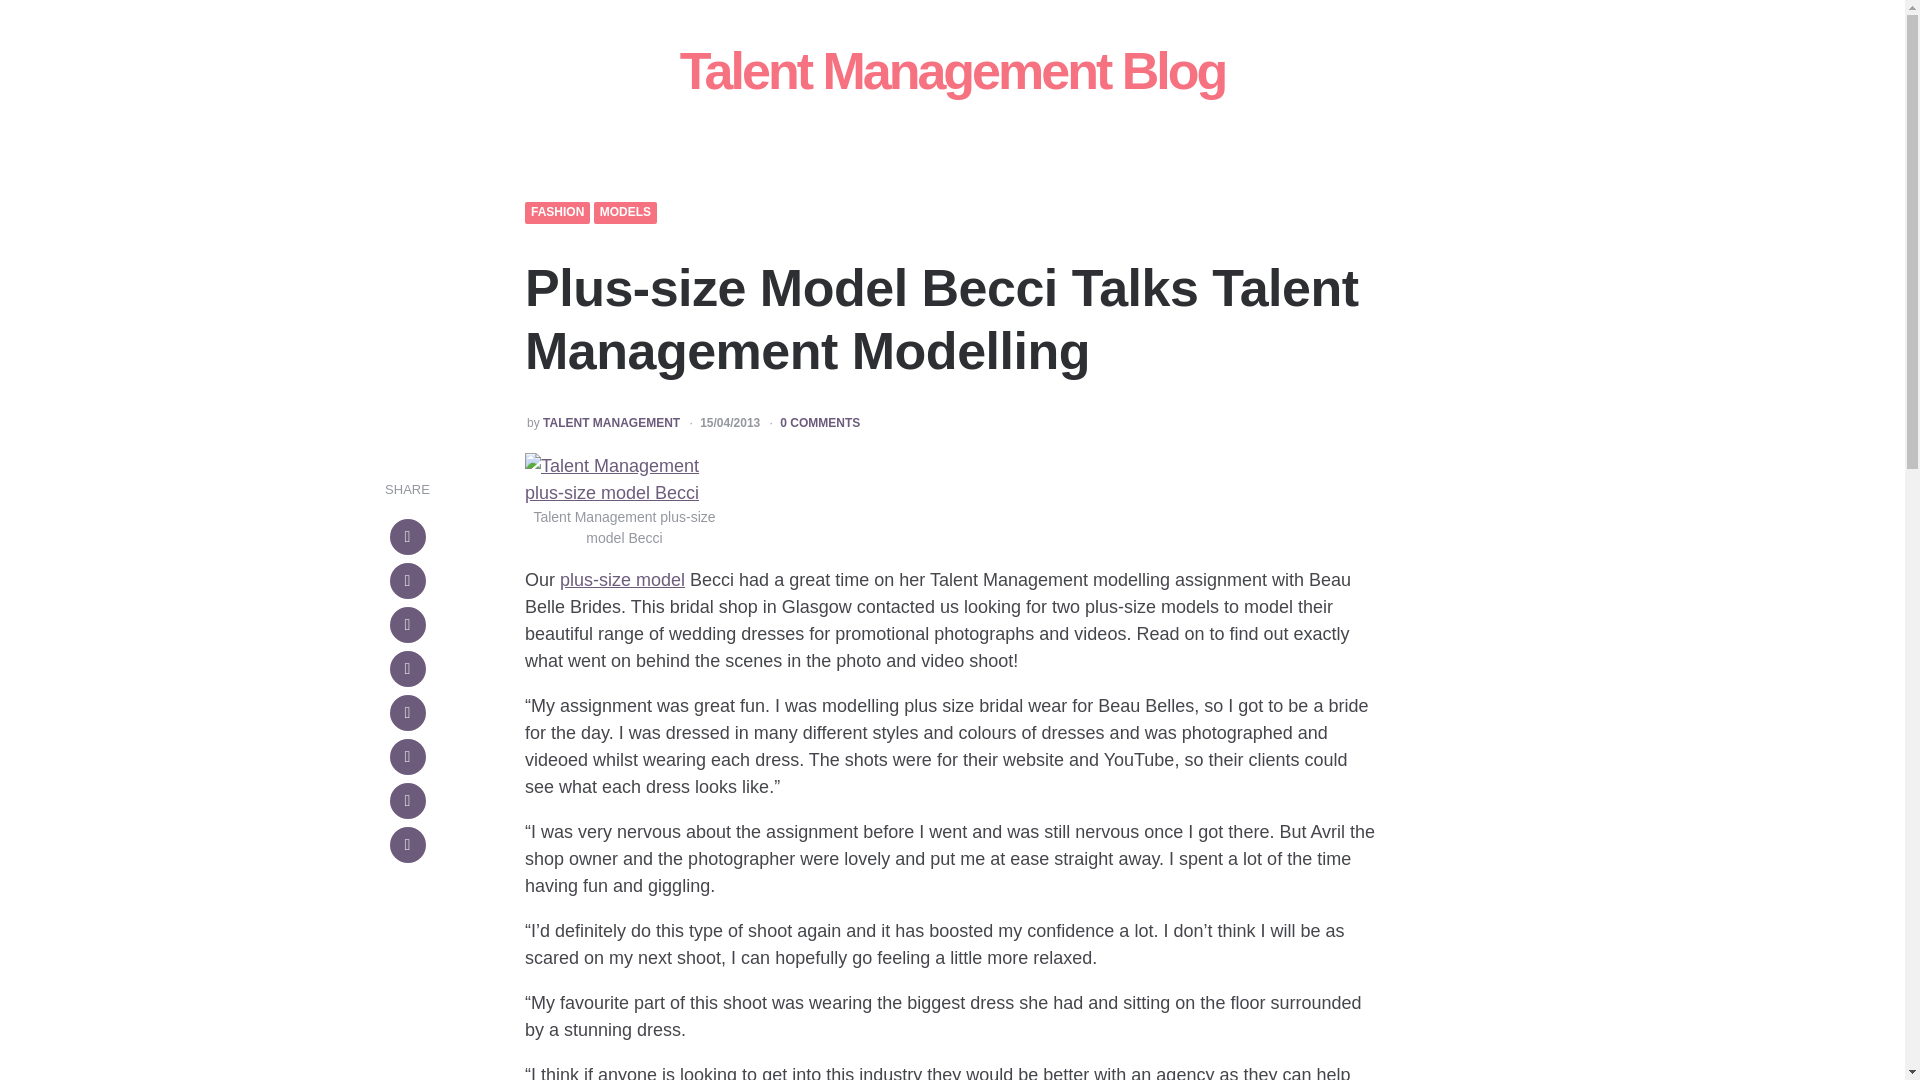 The image size is (1920, 1080). I want to click on Talent Management plus-size model Becci, so click(624, 479).